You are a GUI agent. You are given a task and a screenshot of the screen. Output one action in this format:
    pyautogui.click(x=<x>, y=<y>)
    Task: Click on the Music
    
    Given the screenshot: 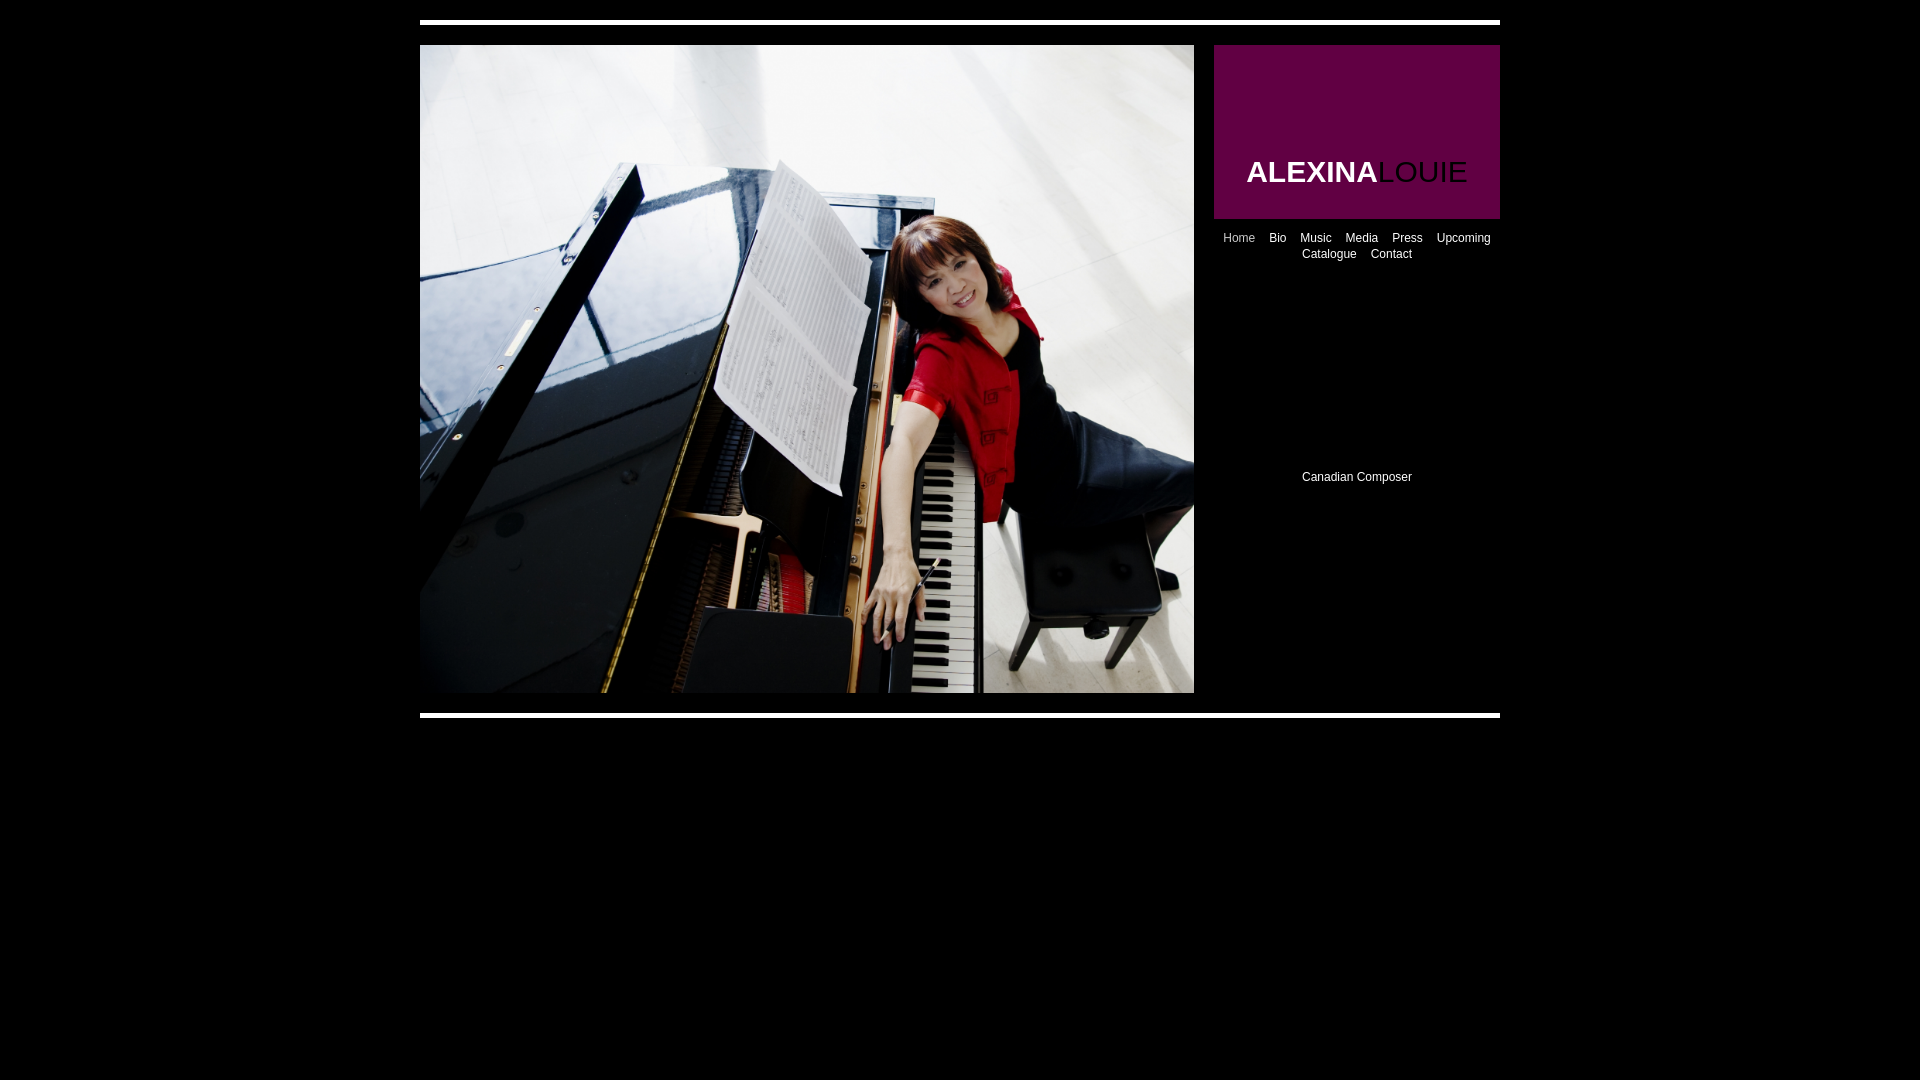 What is the action you would take?
    pyautogui.click(x=1316, y=238)
    